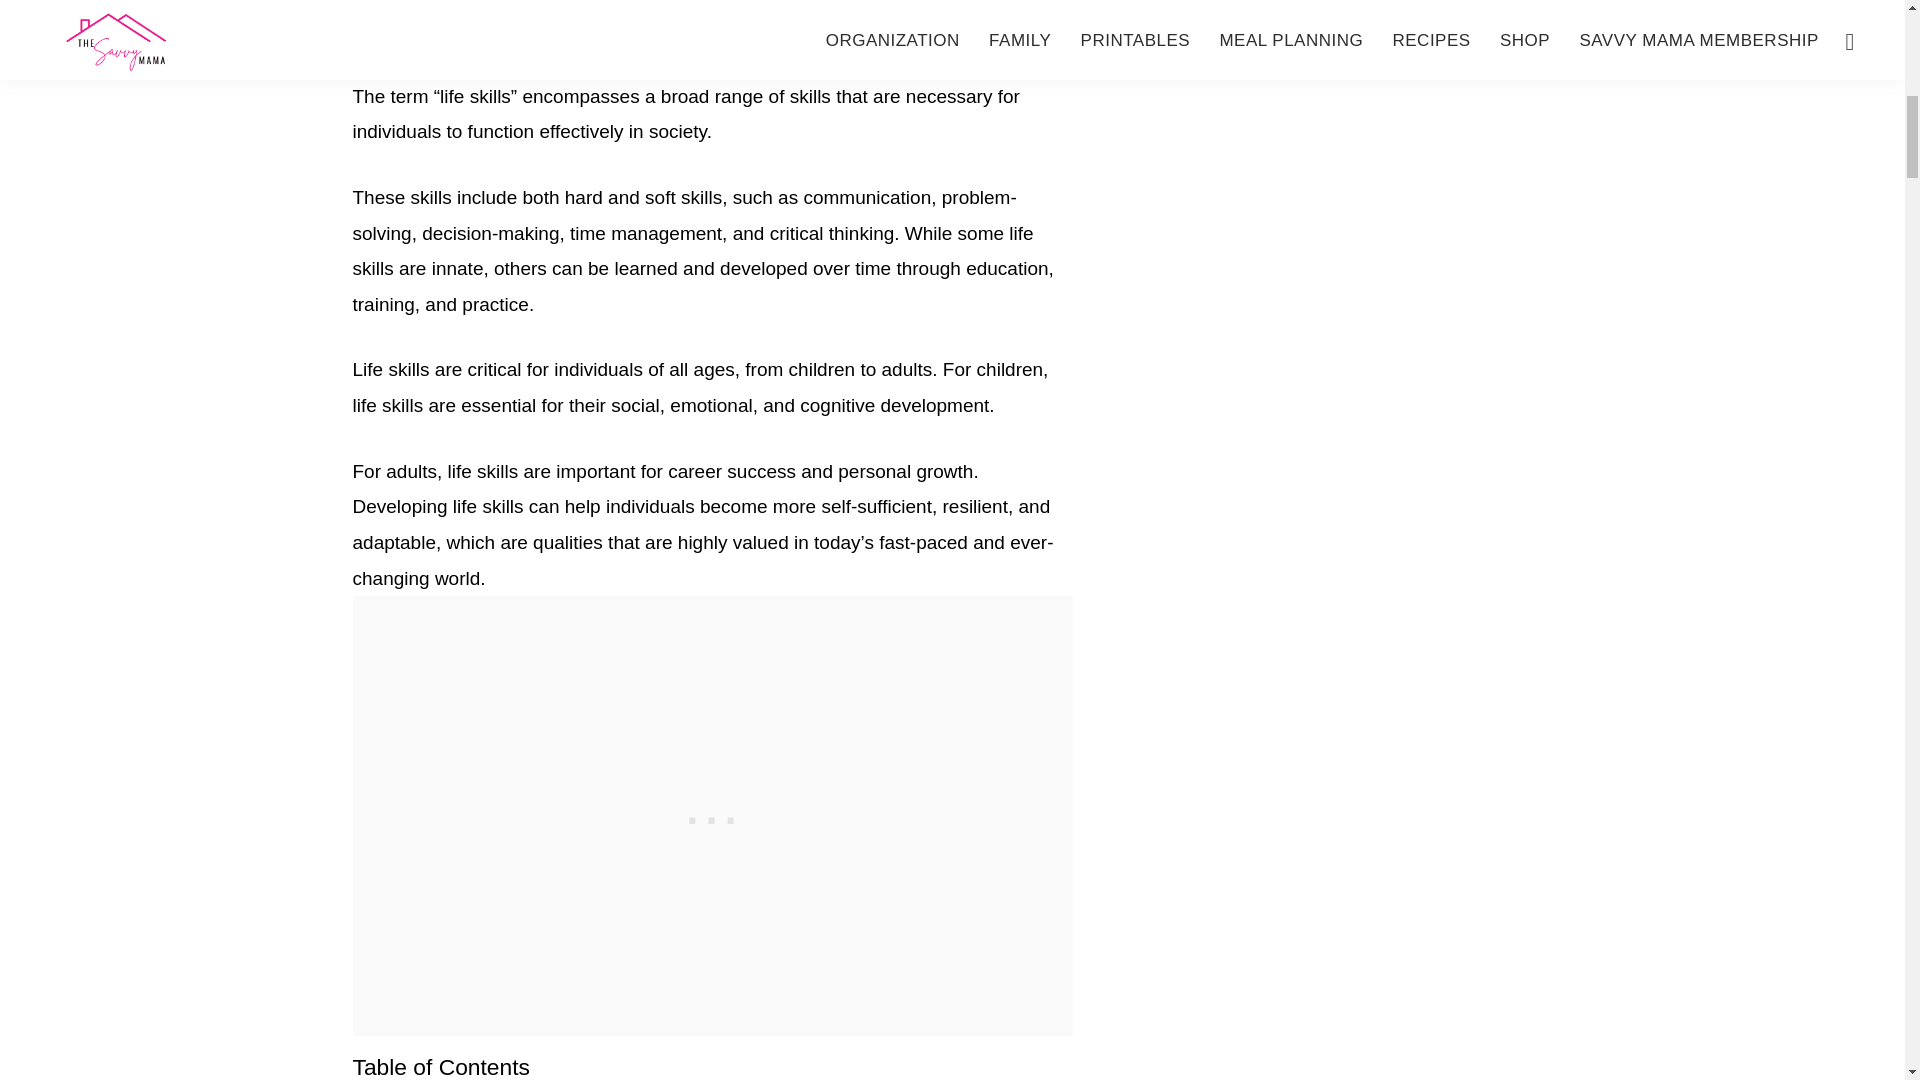  Describe the element at coordinates (678, 9) in the screenshot. I see `Share on Facebook` at that location.